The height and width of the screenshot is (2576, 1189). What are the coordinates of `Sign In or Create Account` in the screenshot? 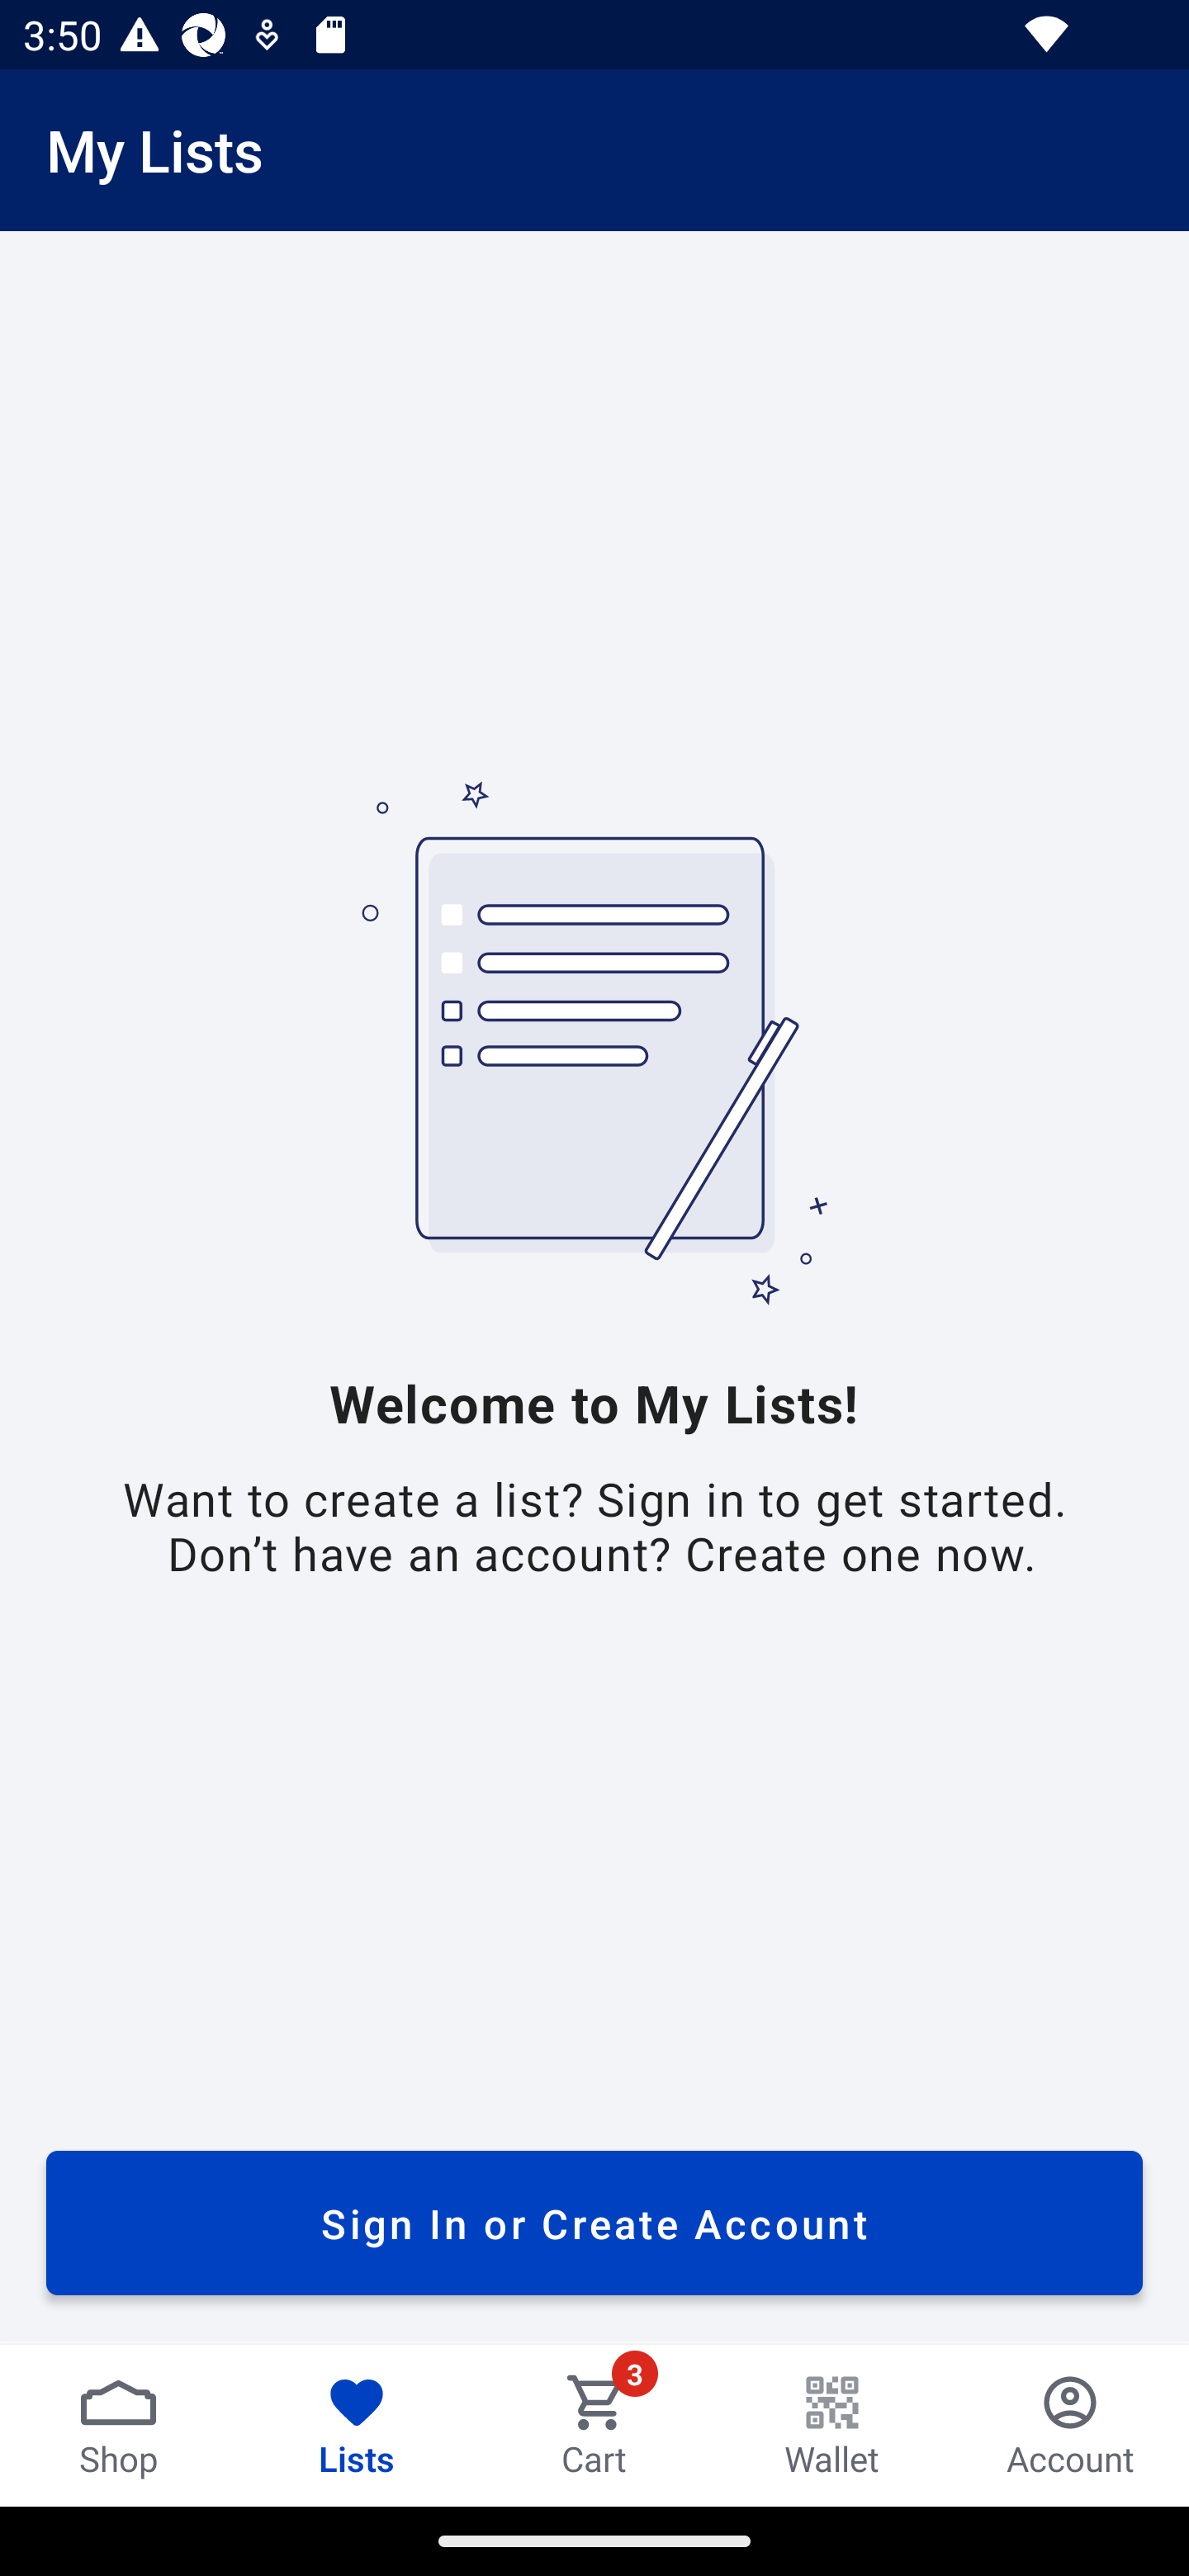 It's located at (594, 2223).